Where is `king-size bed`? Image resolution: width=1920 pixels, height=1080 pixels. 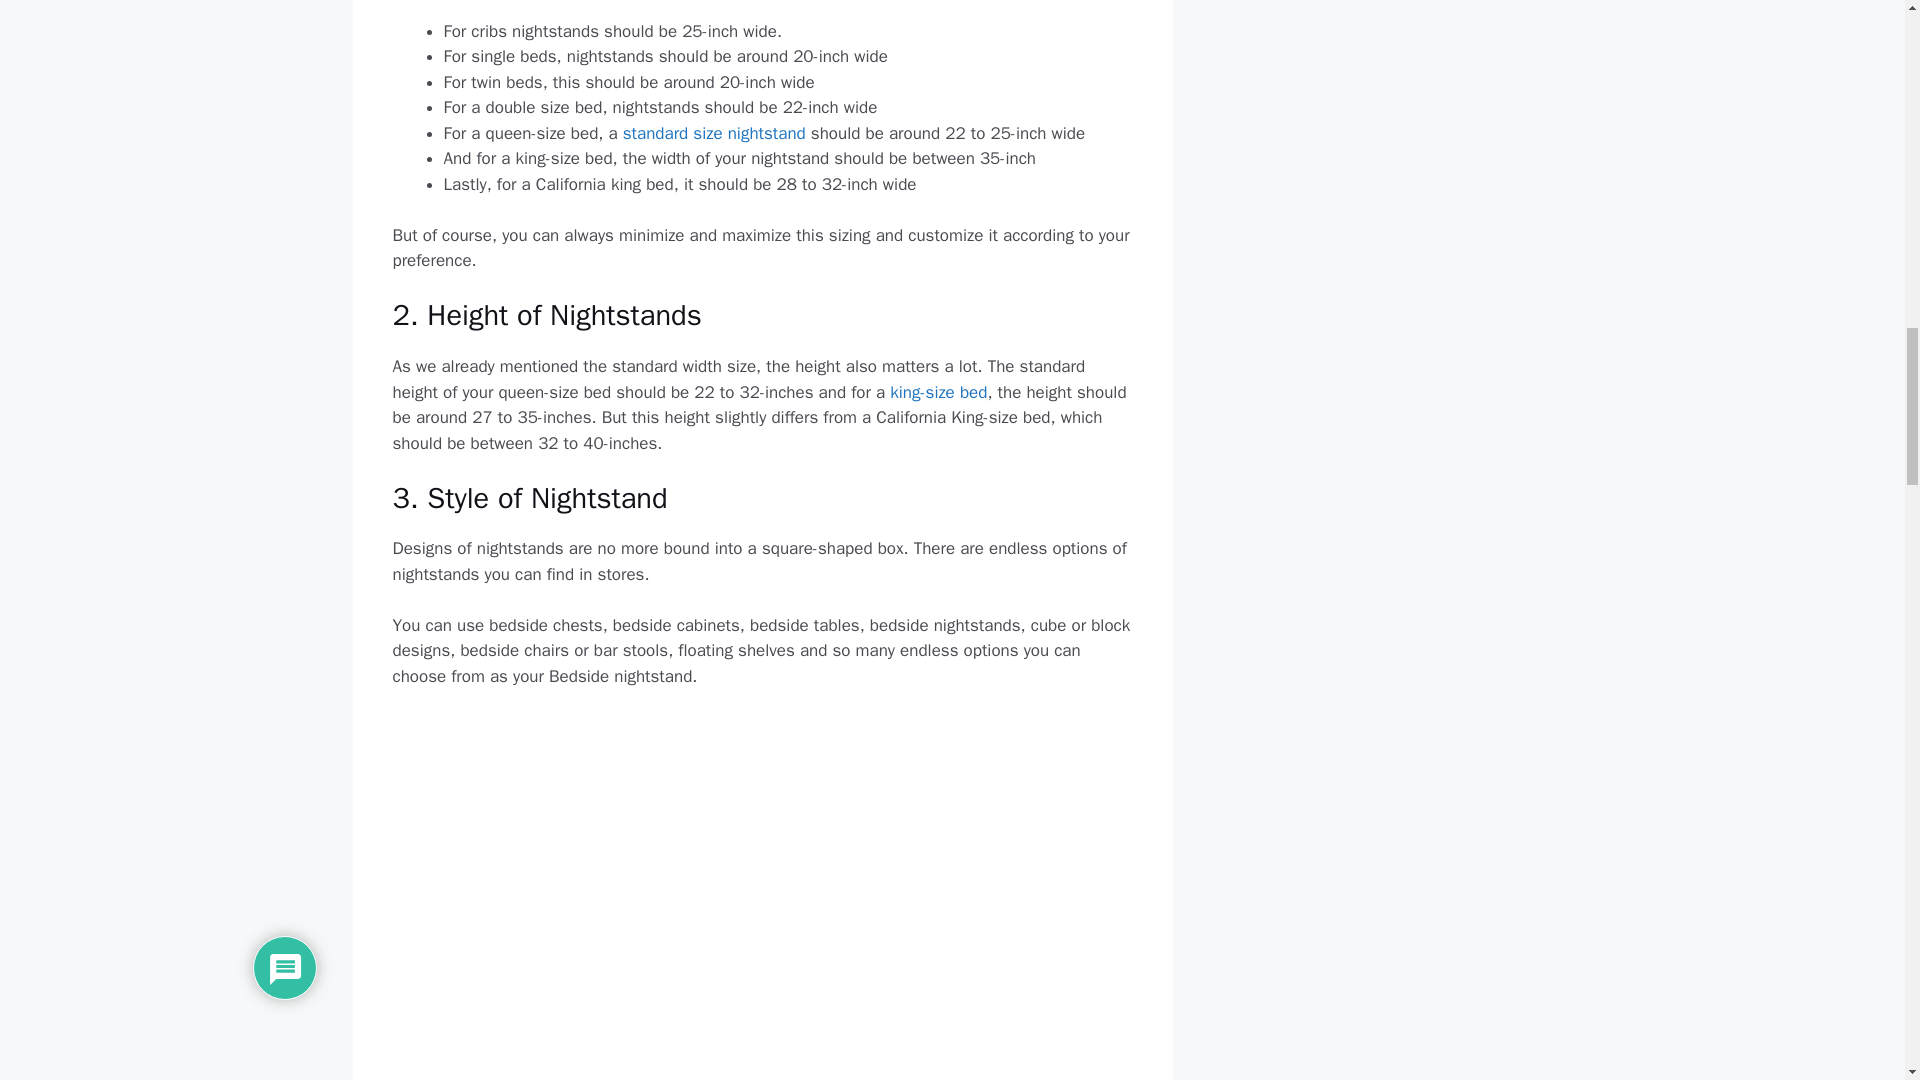
king-size bed is located at coordinates (938, 392).